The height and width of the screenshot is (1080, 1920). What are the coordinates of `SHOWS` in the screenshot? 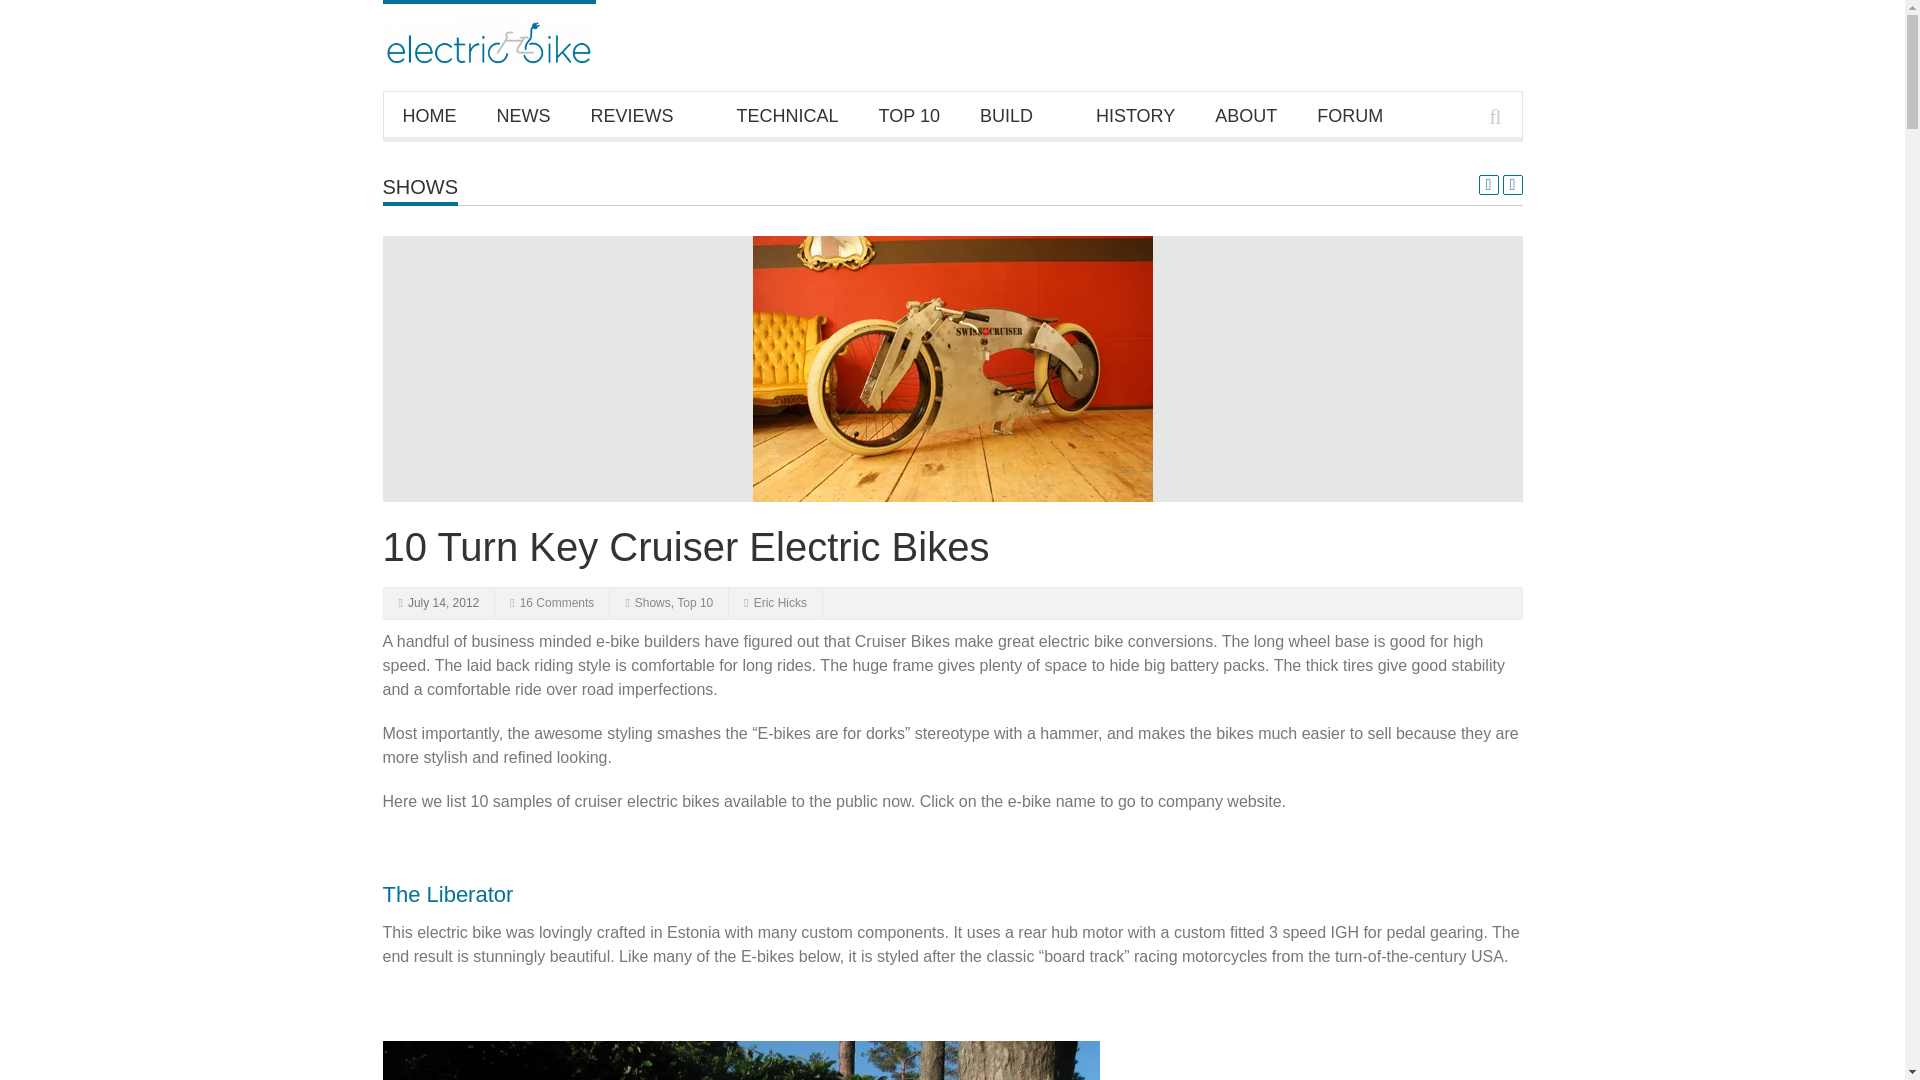 It's located at (420, 186).